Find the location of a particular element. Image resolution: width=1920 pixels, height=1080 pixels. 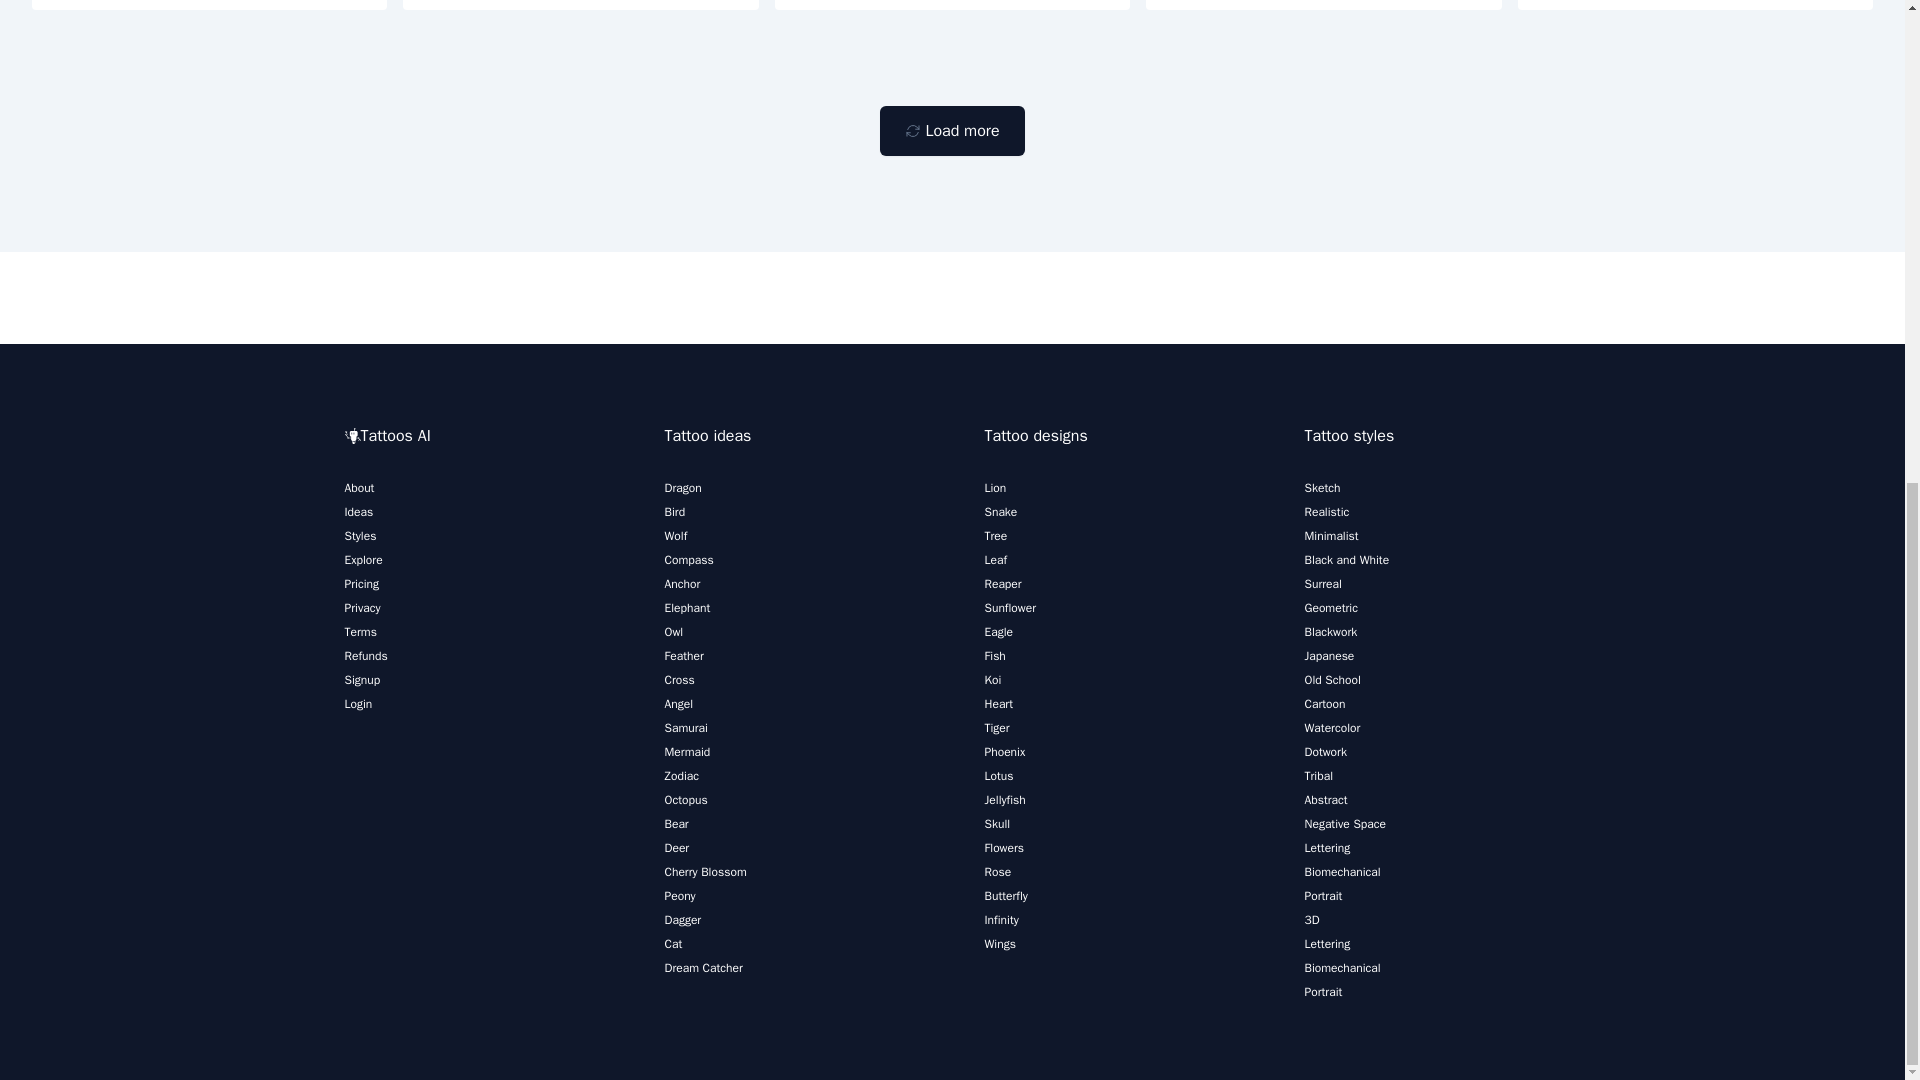

Compass is located at coordinates (688, 560).